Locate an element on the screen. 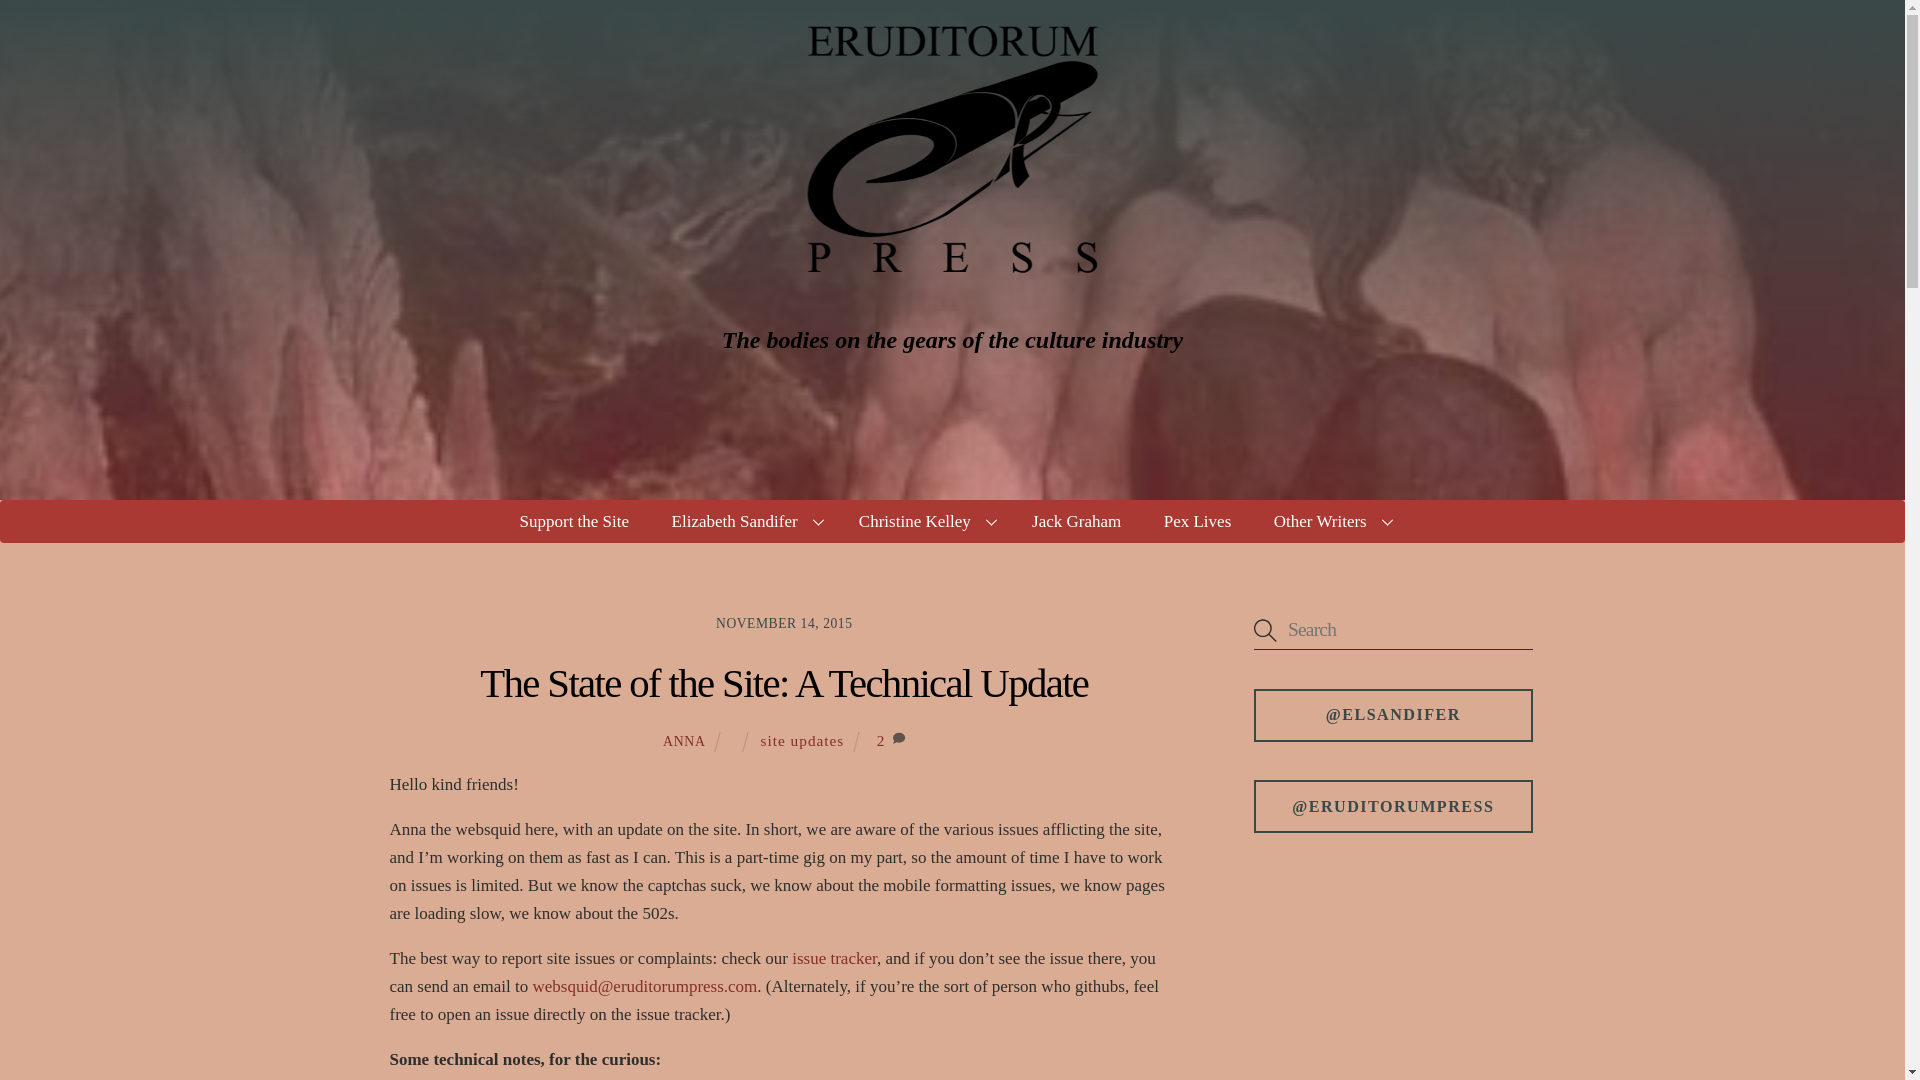 Image resolution: width=1920 pixels, height=1080 pixels. Search is located at coordinates (1392, 630).